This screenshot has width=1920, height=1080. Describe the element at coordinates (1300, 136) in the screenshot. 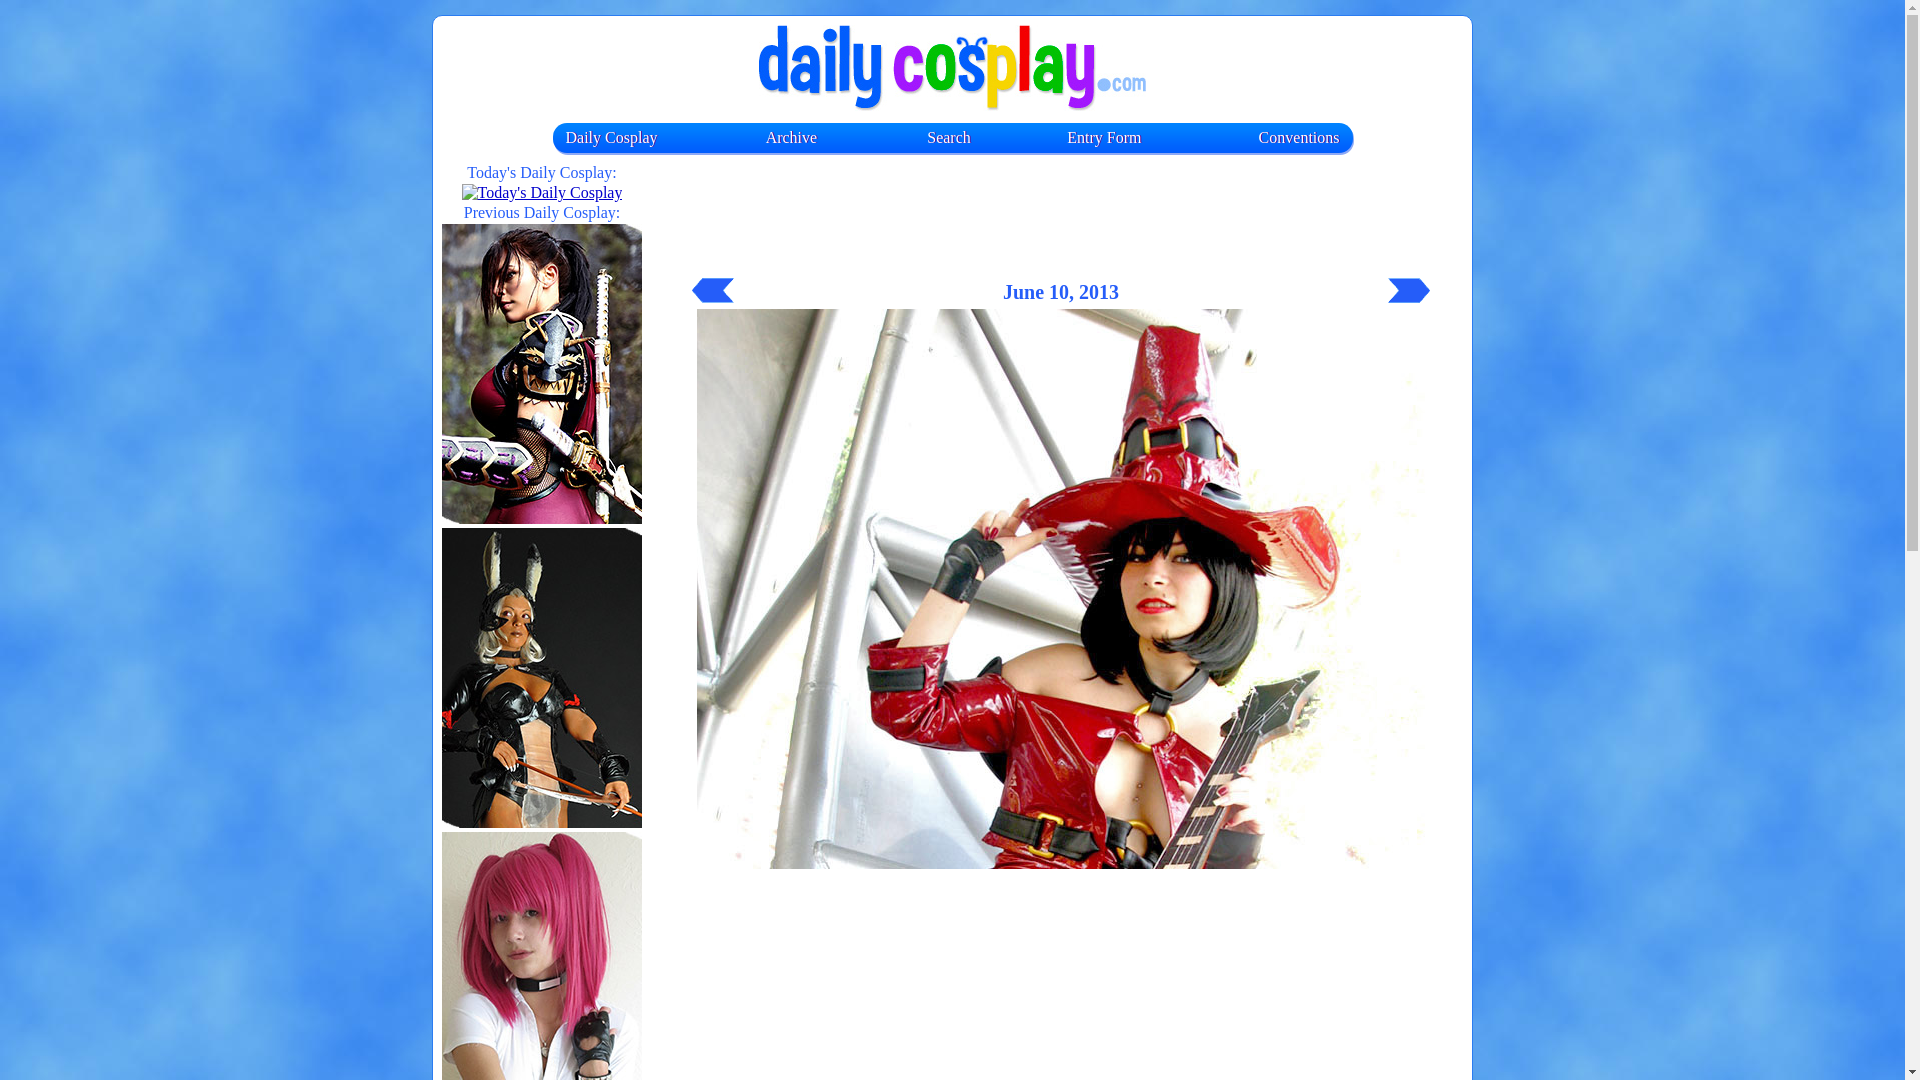

I see `Cosplay Friendly Conventions` at that location.